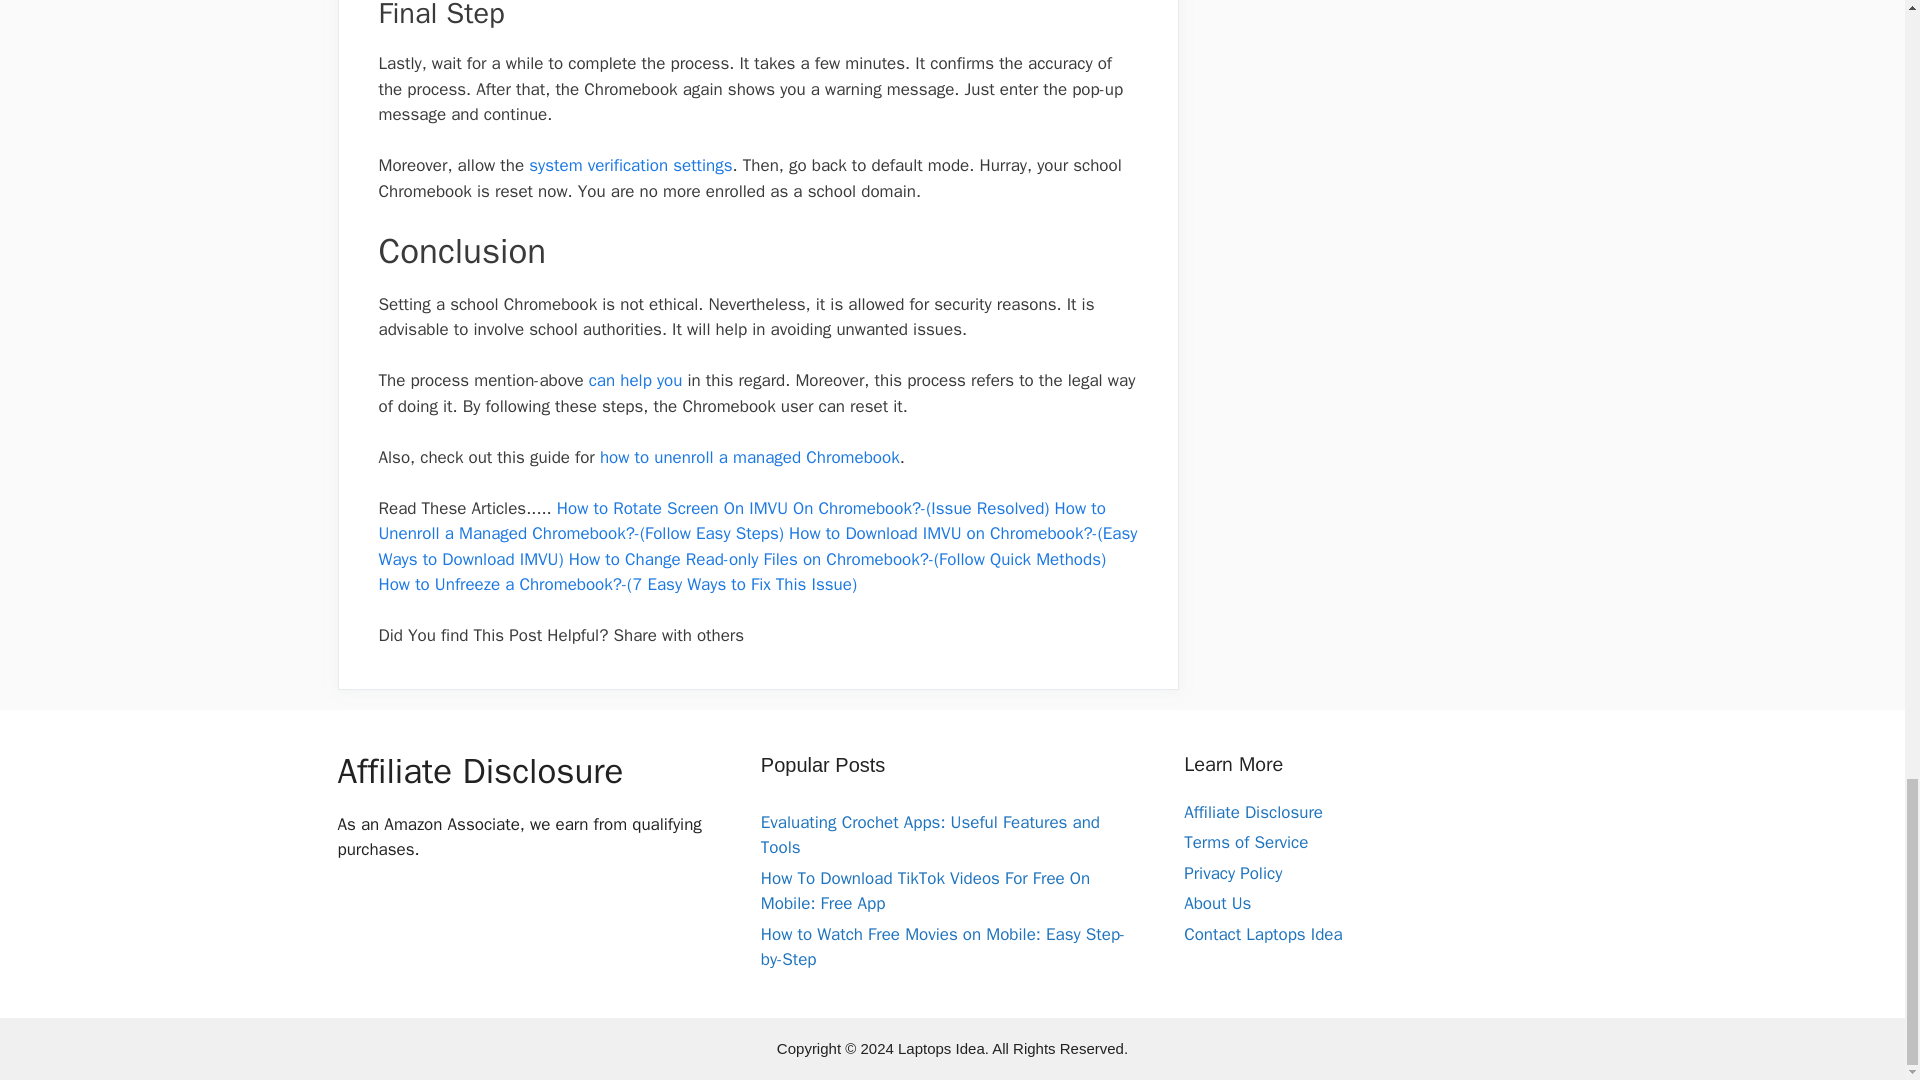 This screenshot has width=1920, height=1080. I want to click on Privacy Policy, so click(1233, 873).